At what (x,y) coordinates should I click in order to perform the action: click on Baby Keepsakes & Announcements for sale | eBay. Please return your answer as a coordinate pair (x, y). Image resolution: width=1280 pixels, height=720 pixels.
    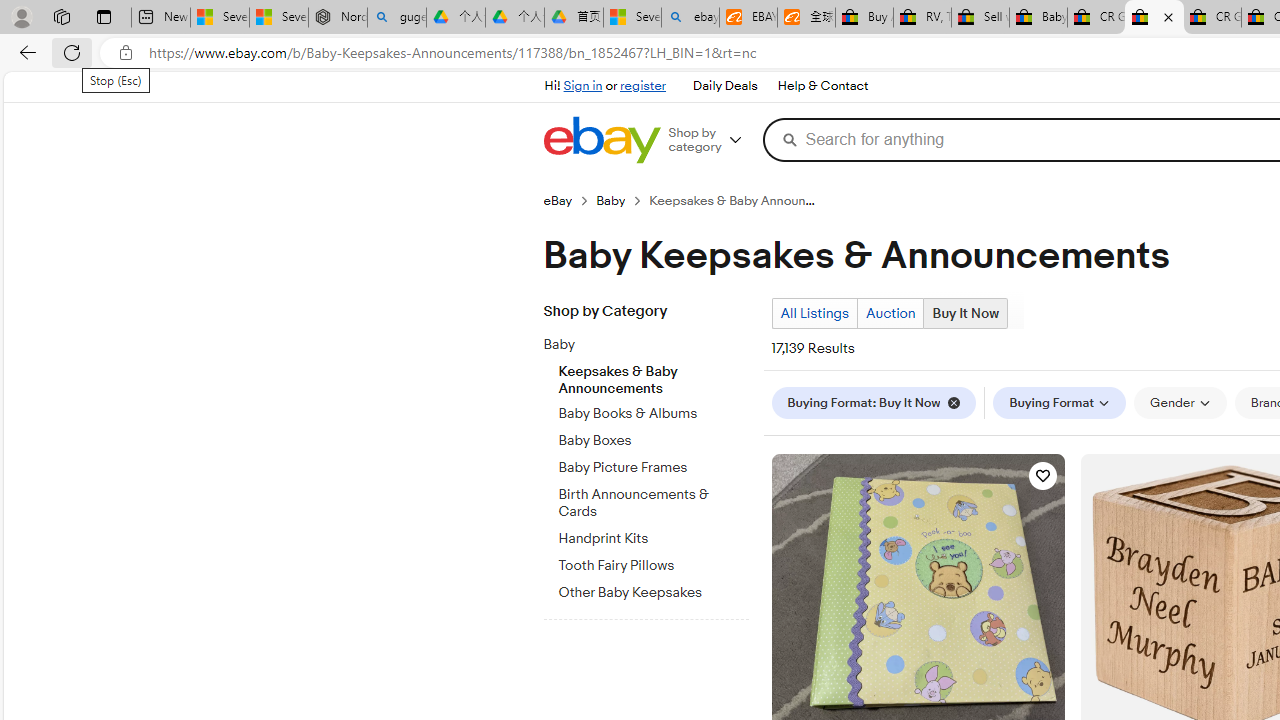
    Looking at the image, I should click on (1154, 18).